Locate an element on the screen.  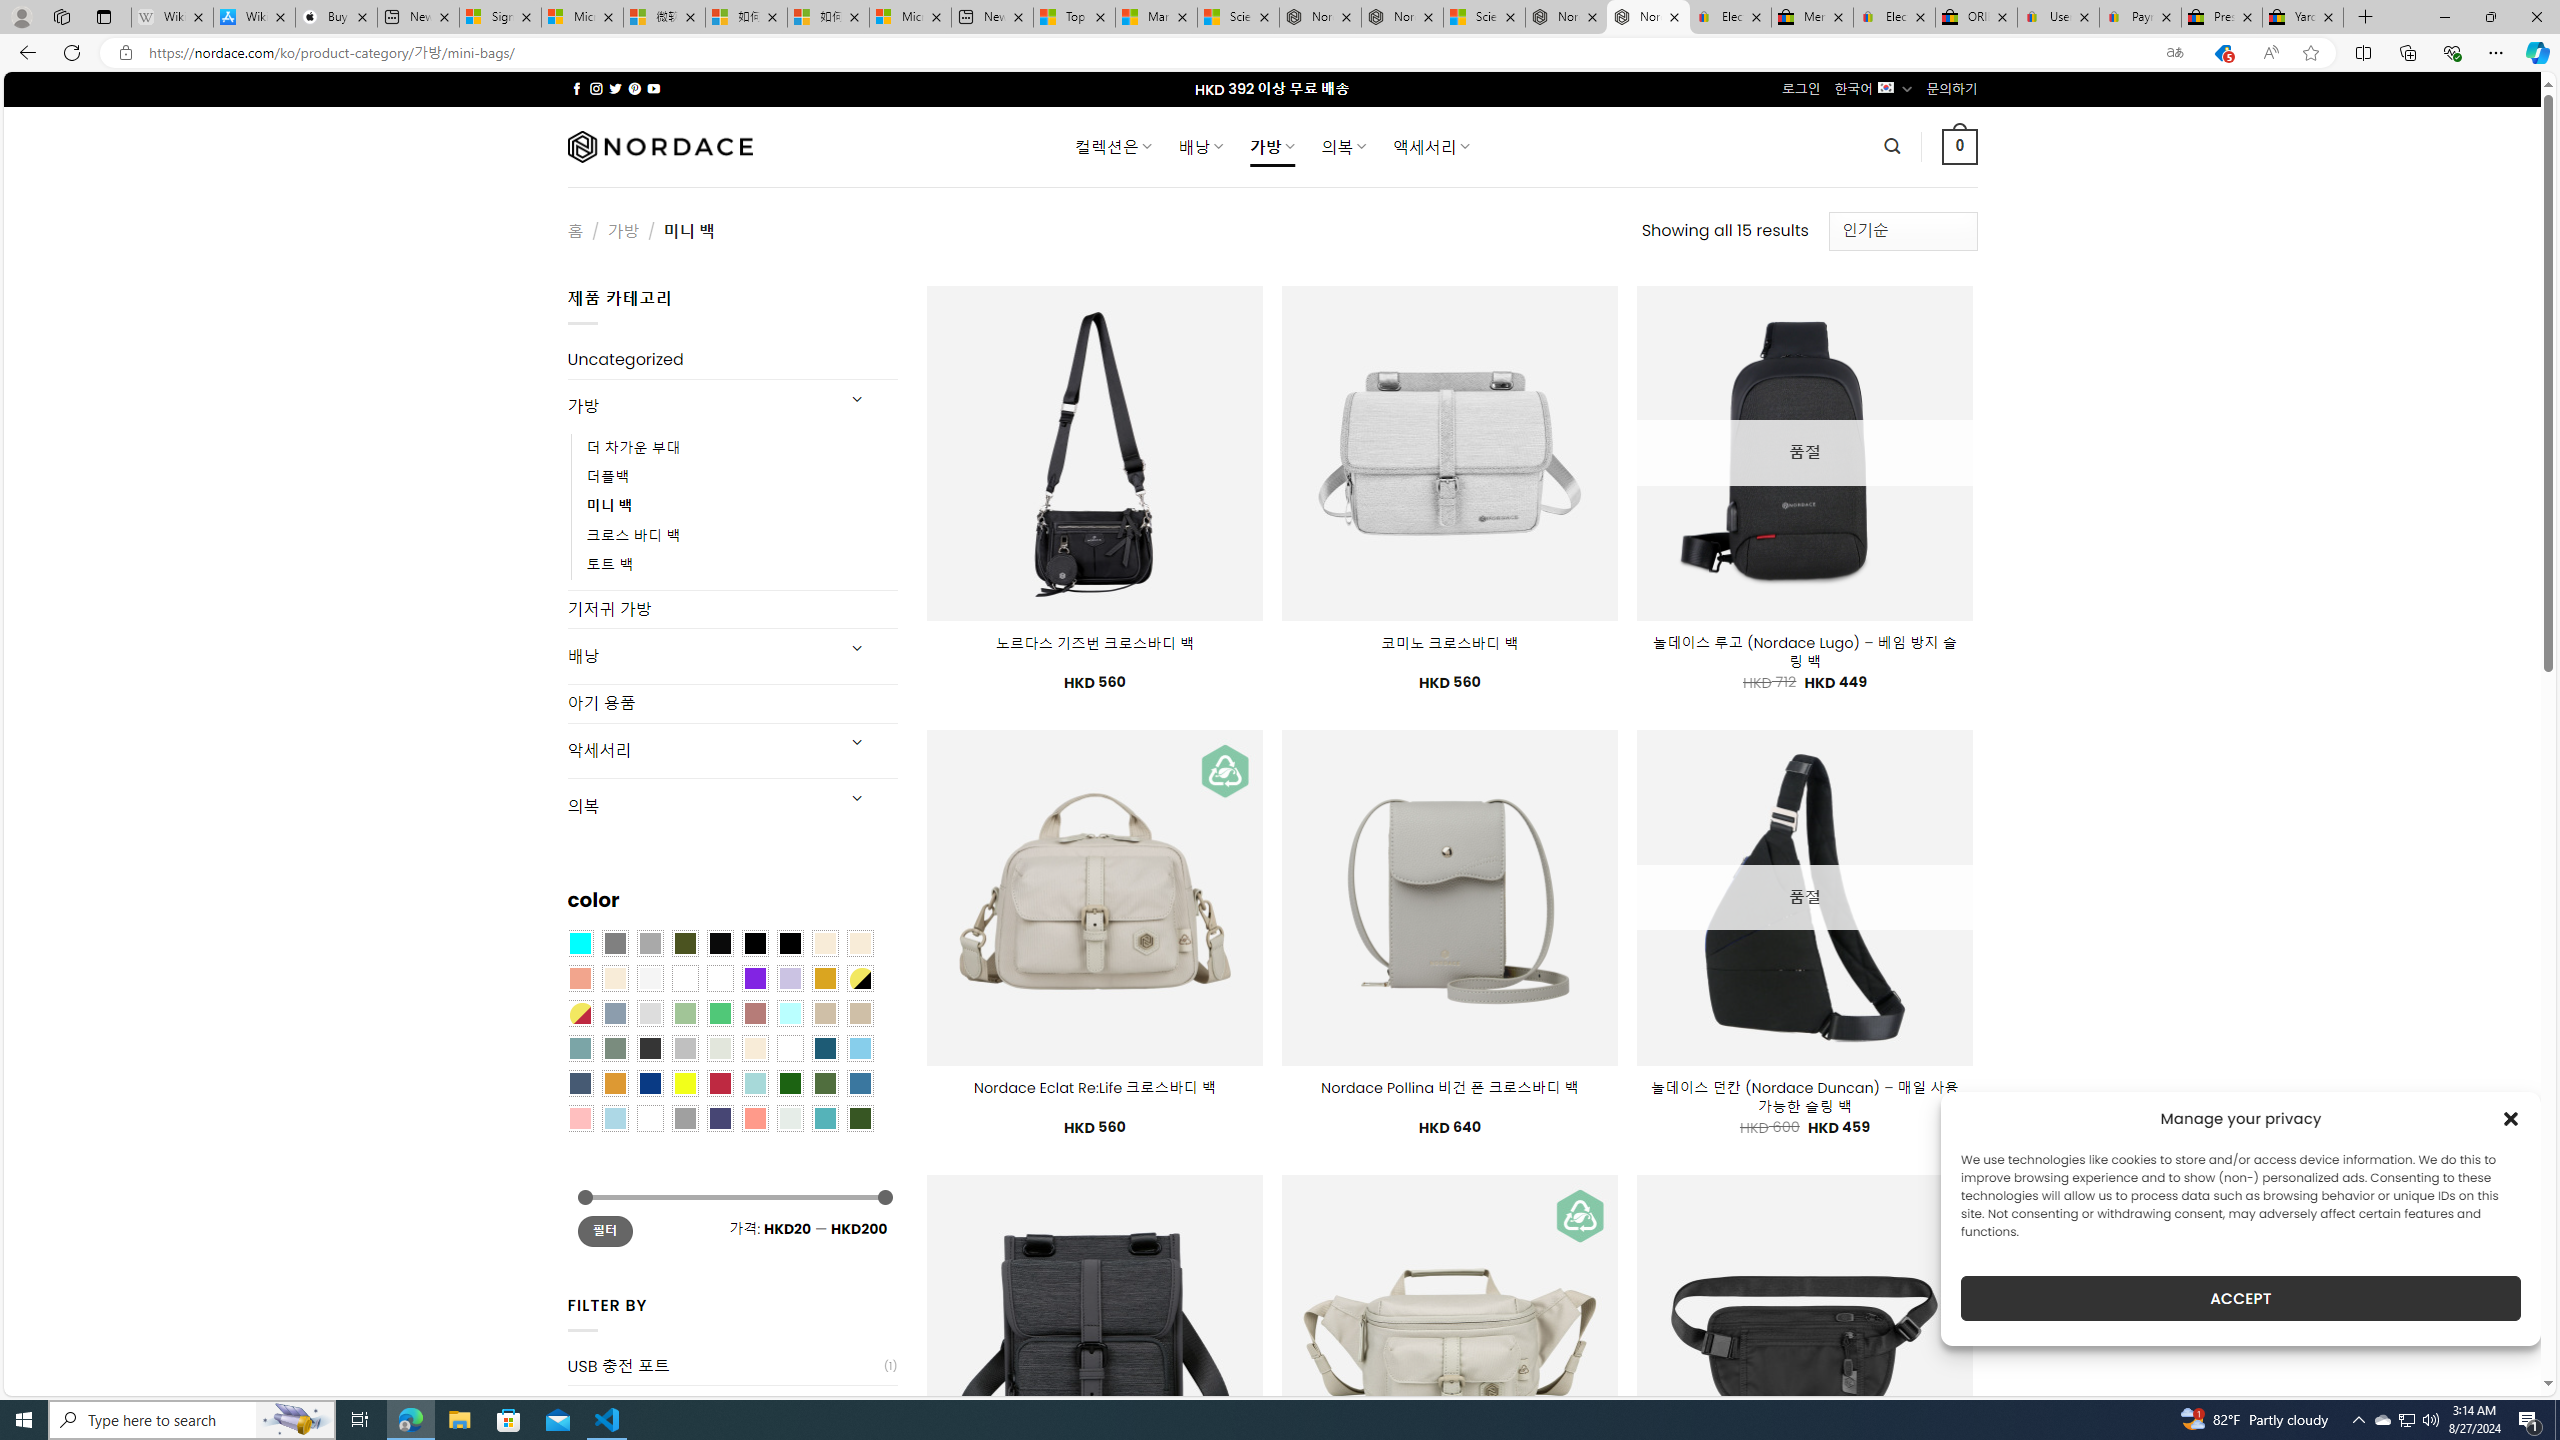
Follow on Twitter is located at coordinates (616, 88).